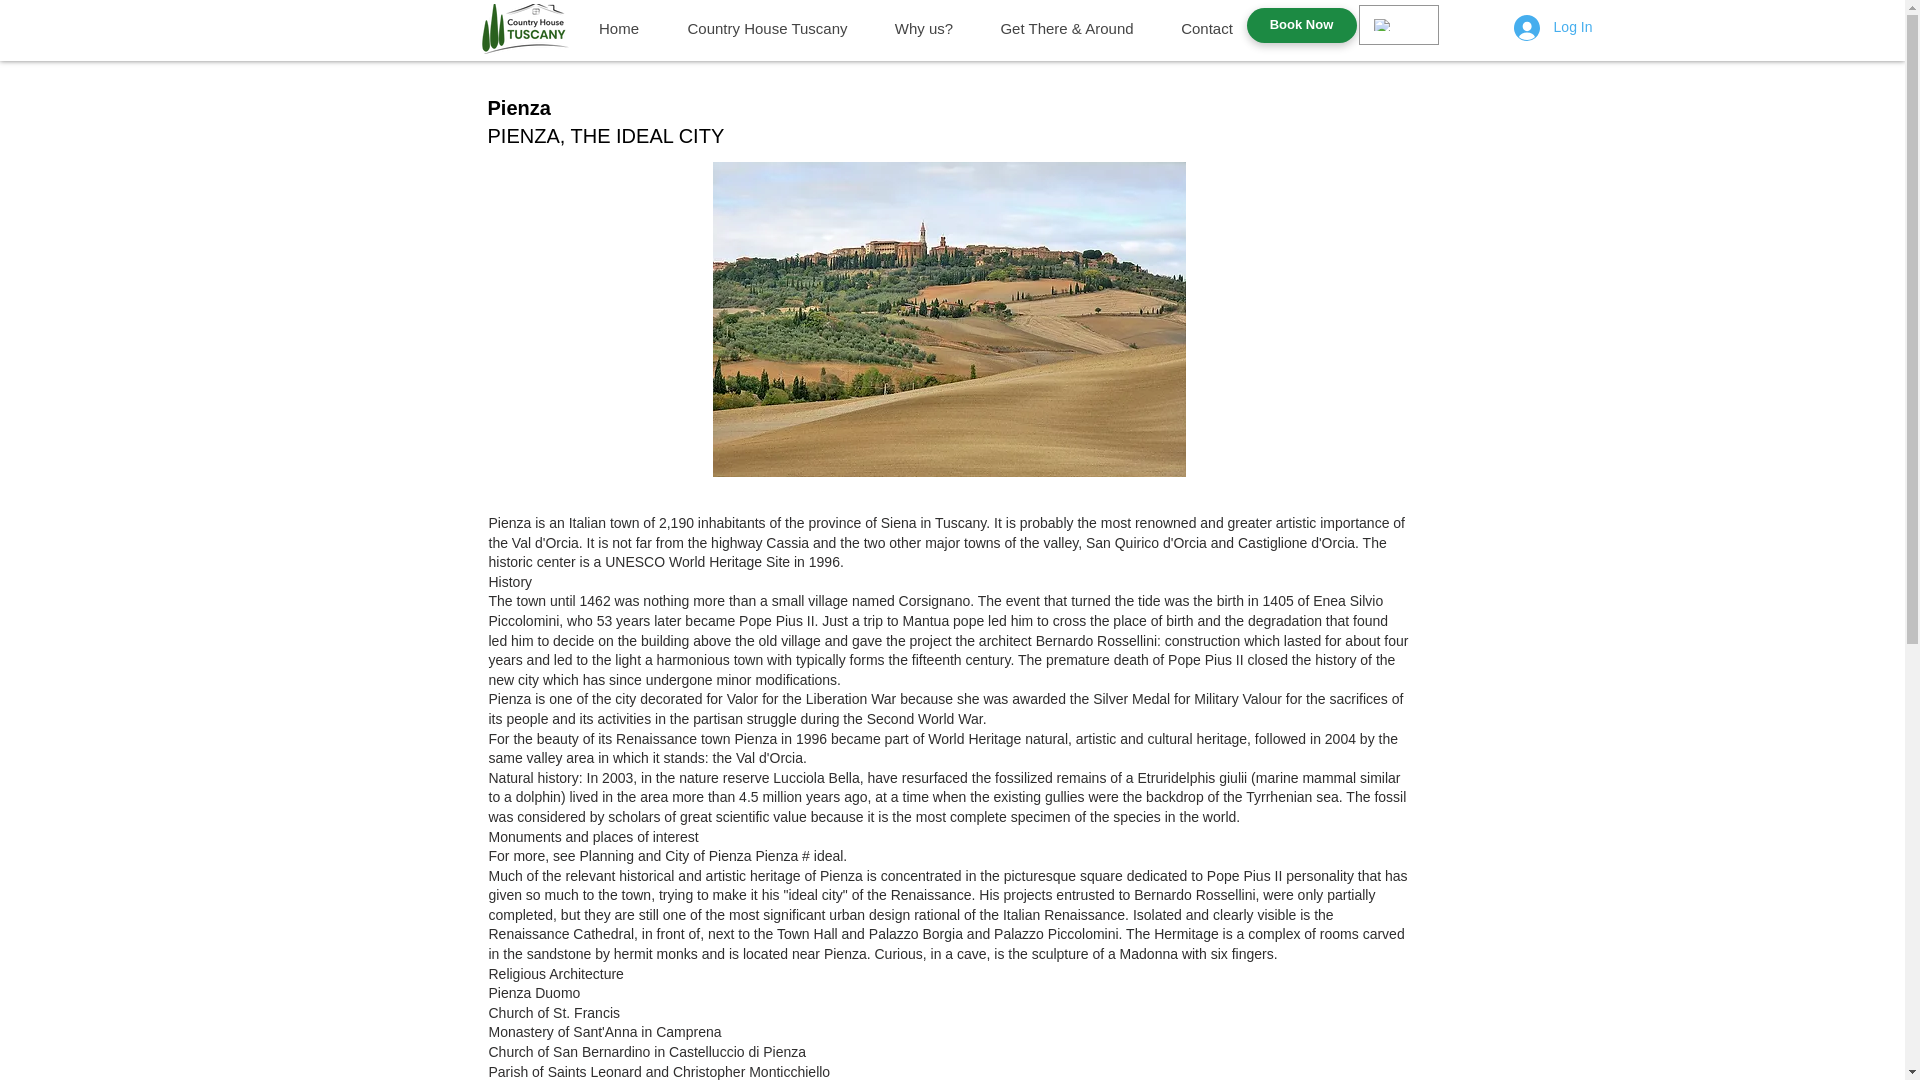  I want to click on Book Now, so click(1300, 25).